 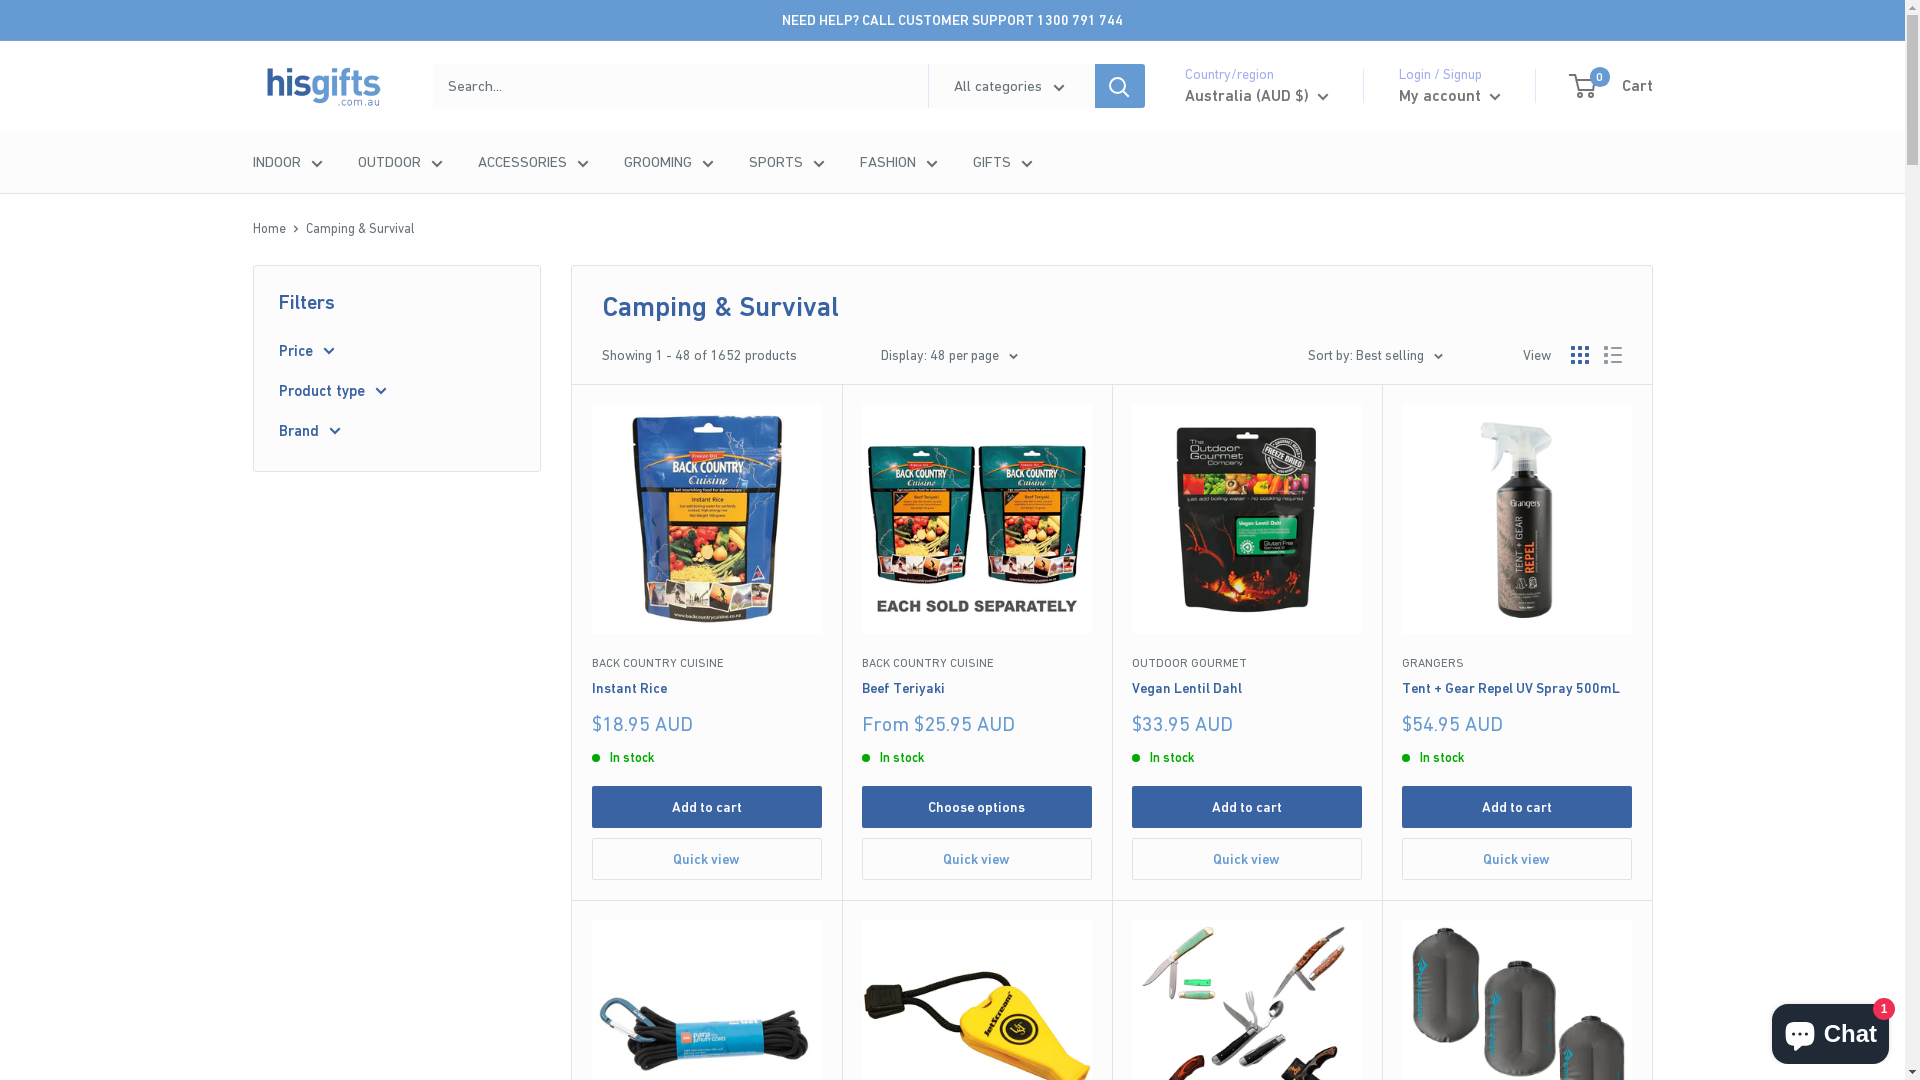 I want to click on LT, so click(x=1231, y=939).